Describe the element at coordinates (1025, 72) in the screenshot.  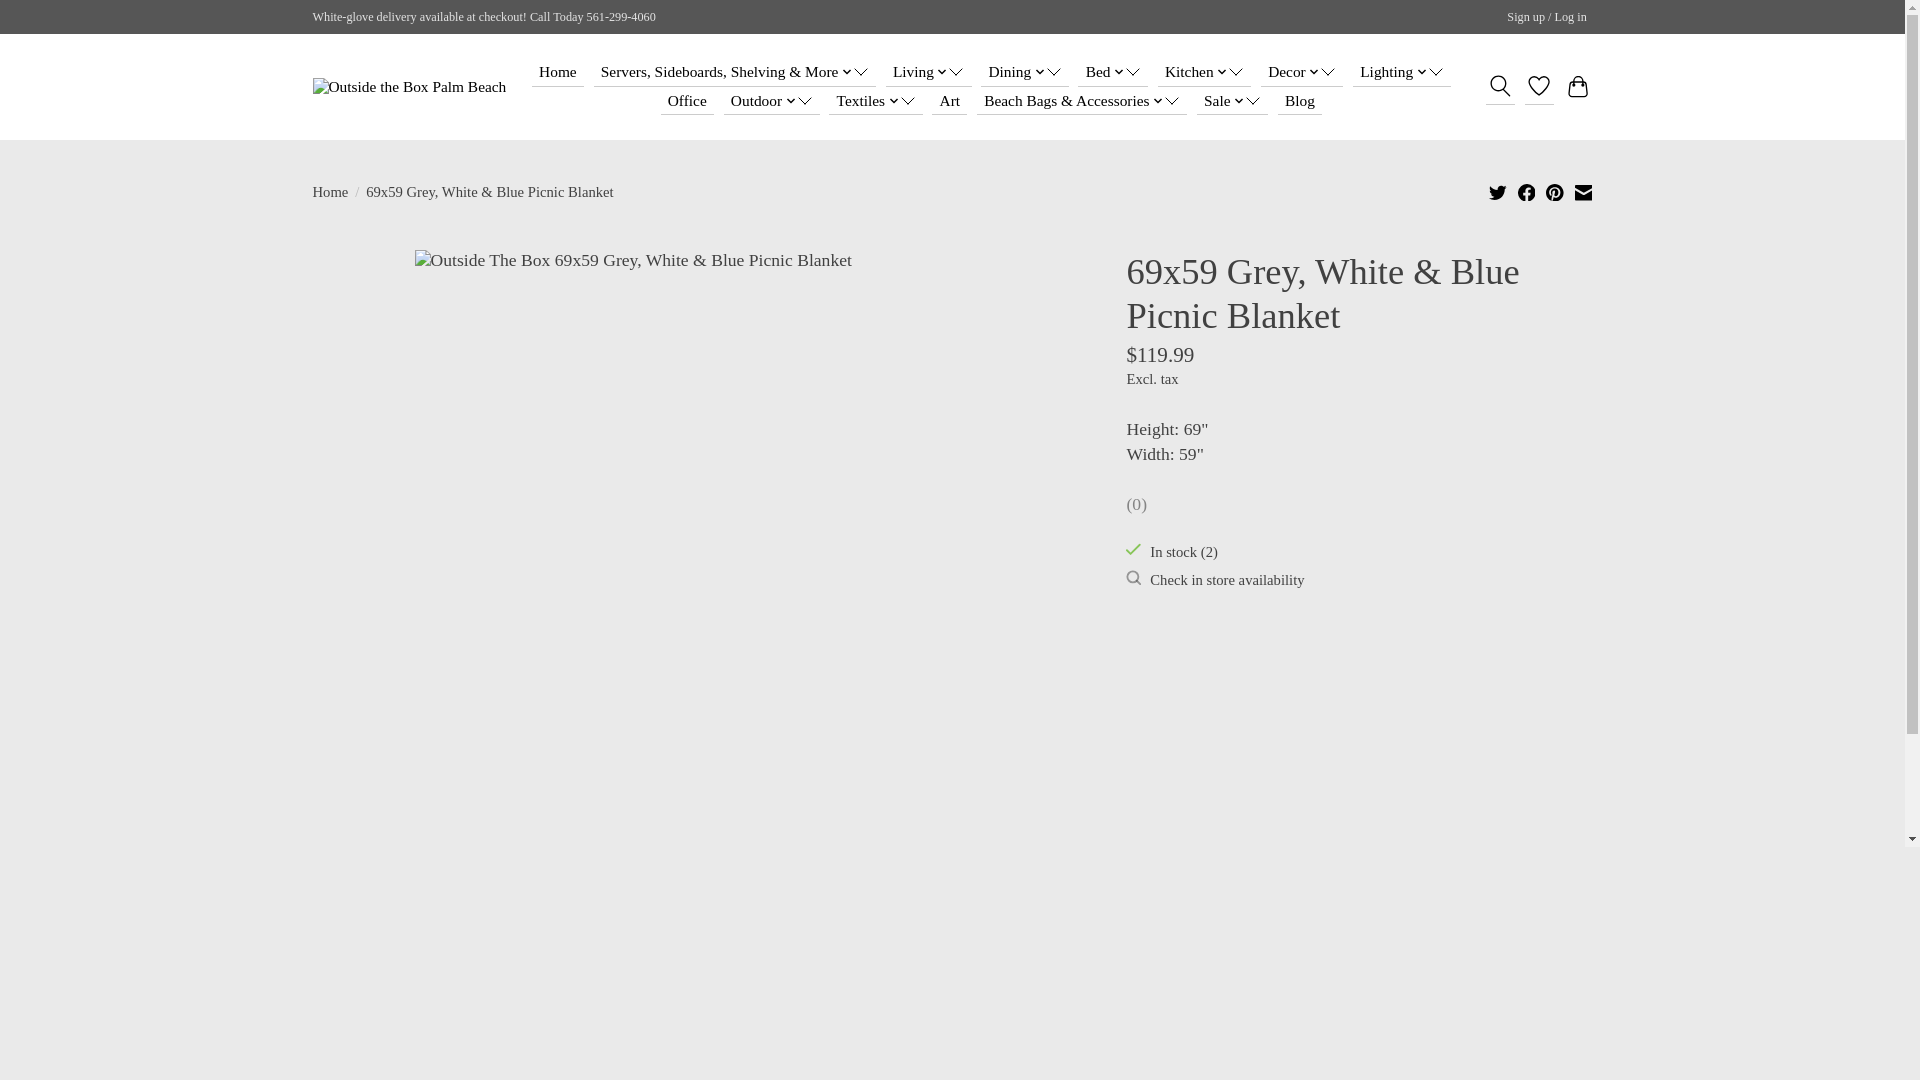
I see `Dining` at that location.